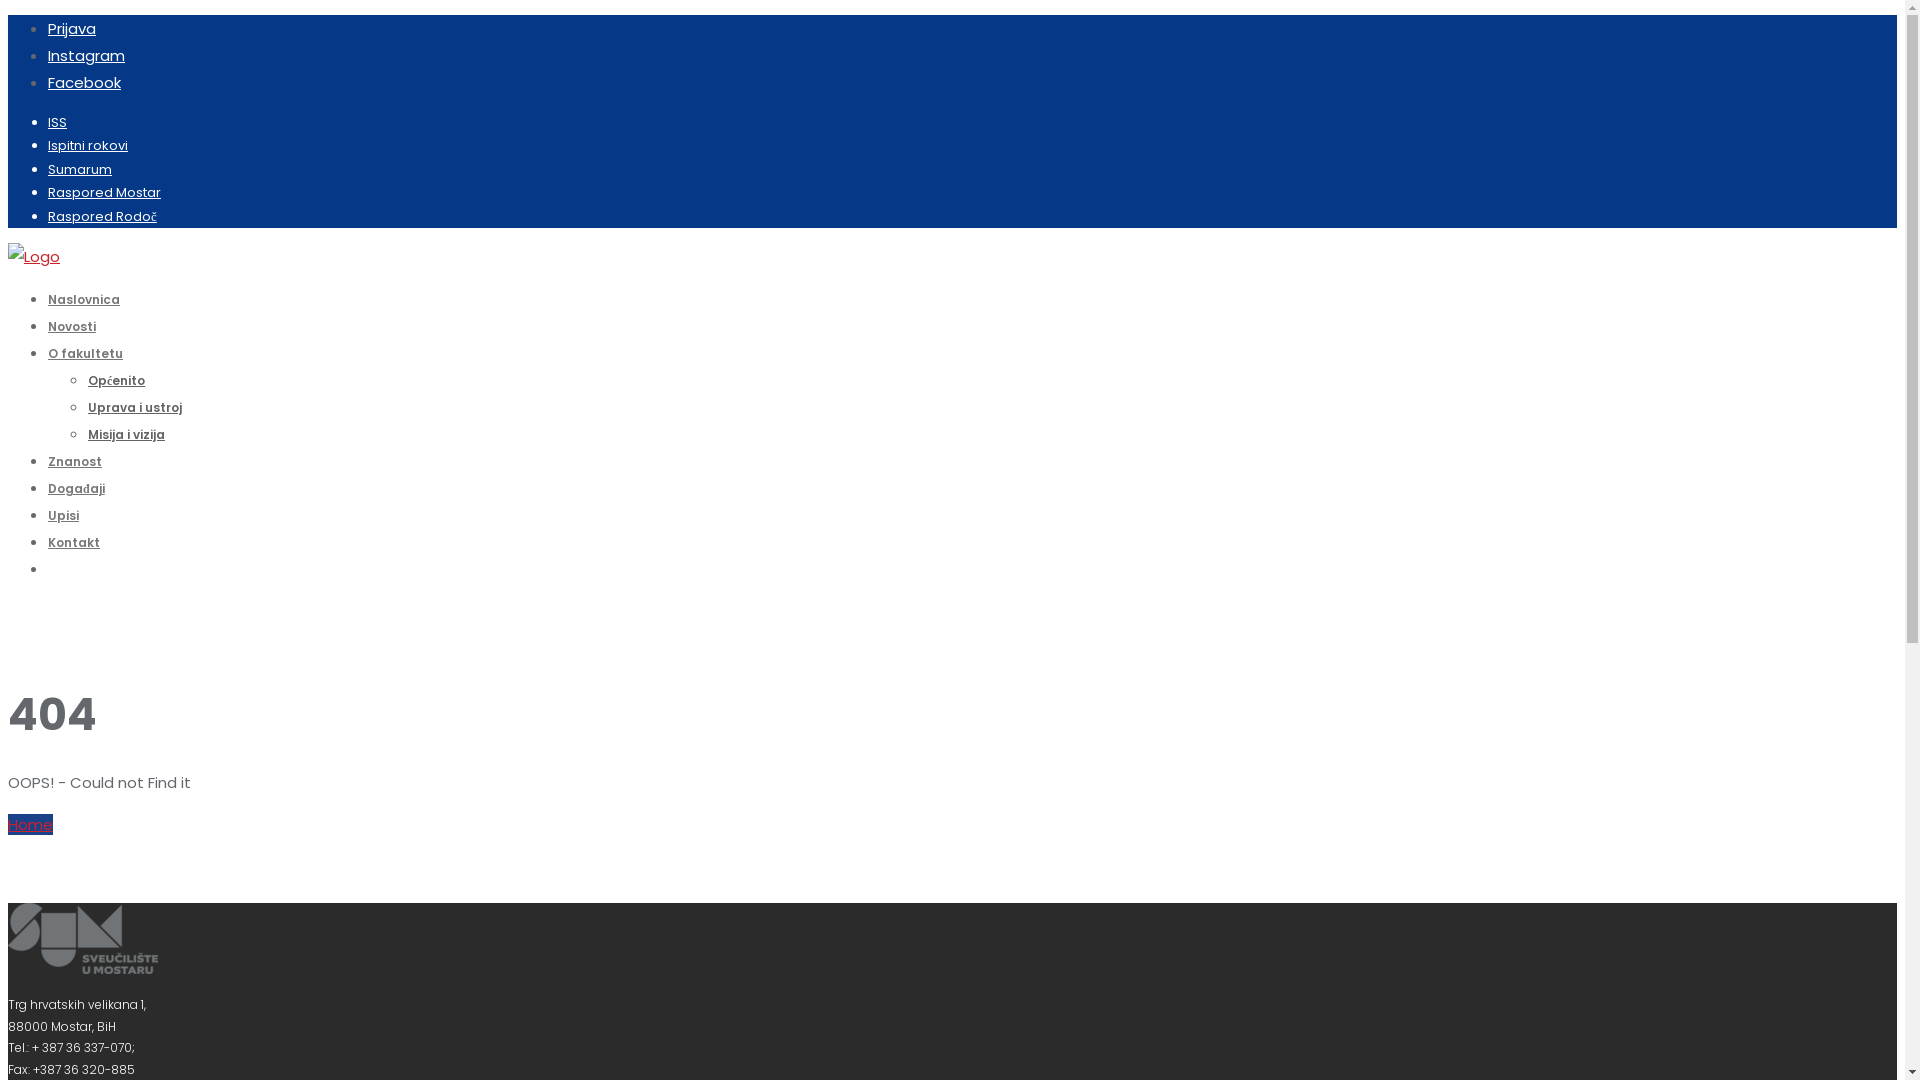  What do you see at coordinates (58, 122) in the screenshot?
I see `ISS` at bounding box center [58, 122].